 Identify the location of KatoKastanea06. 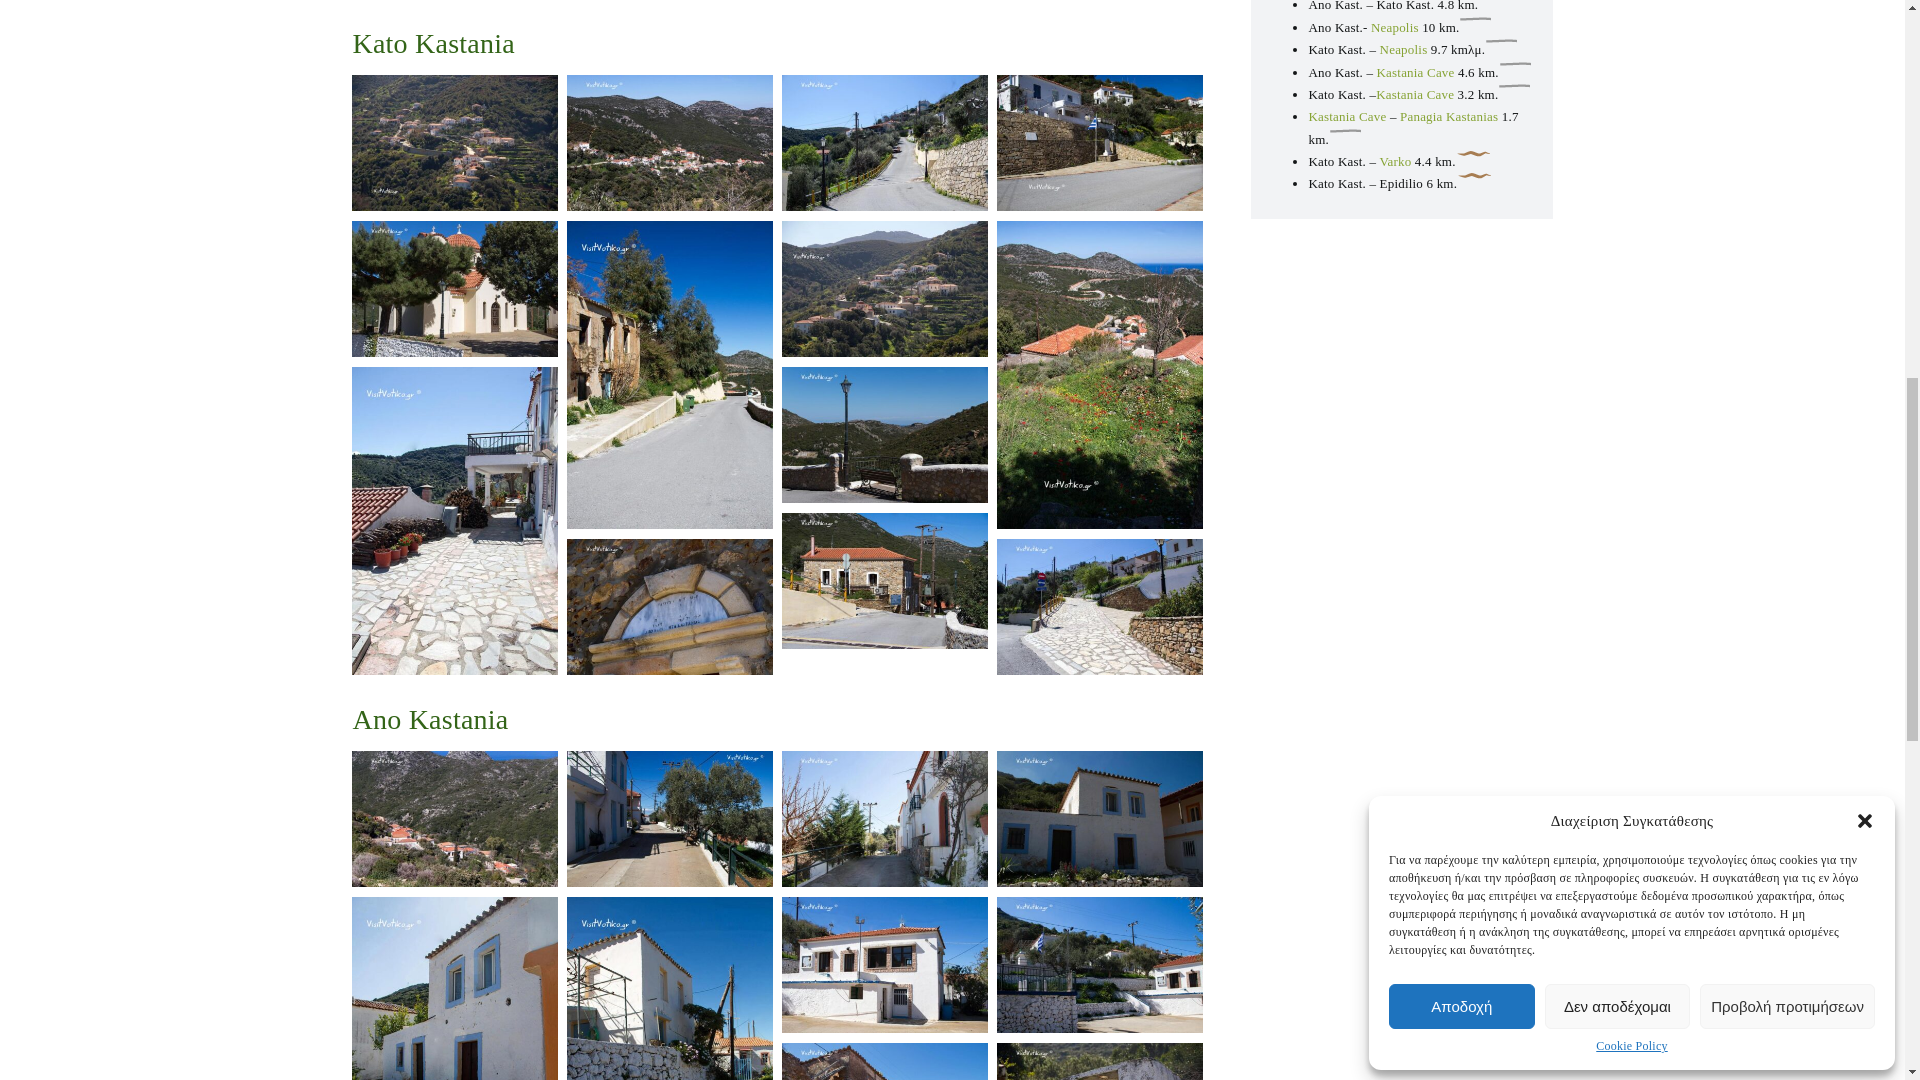
(884, 581).